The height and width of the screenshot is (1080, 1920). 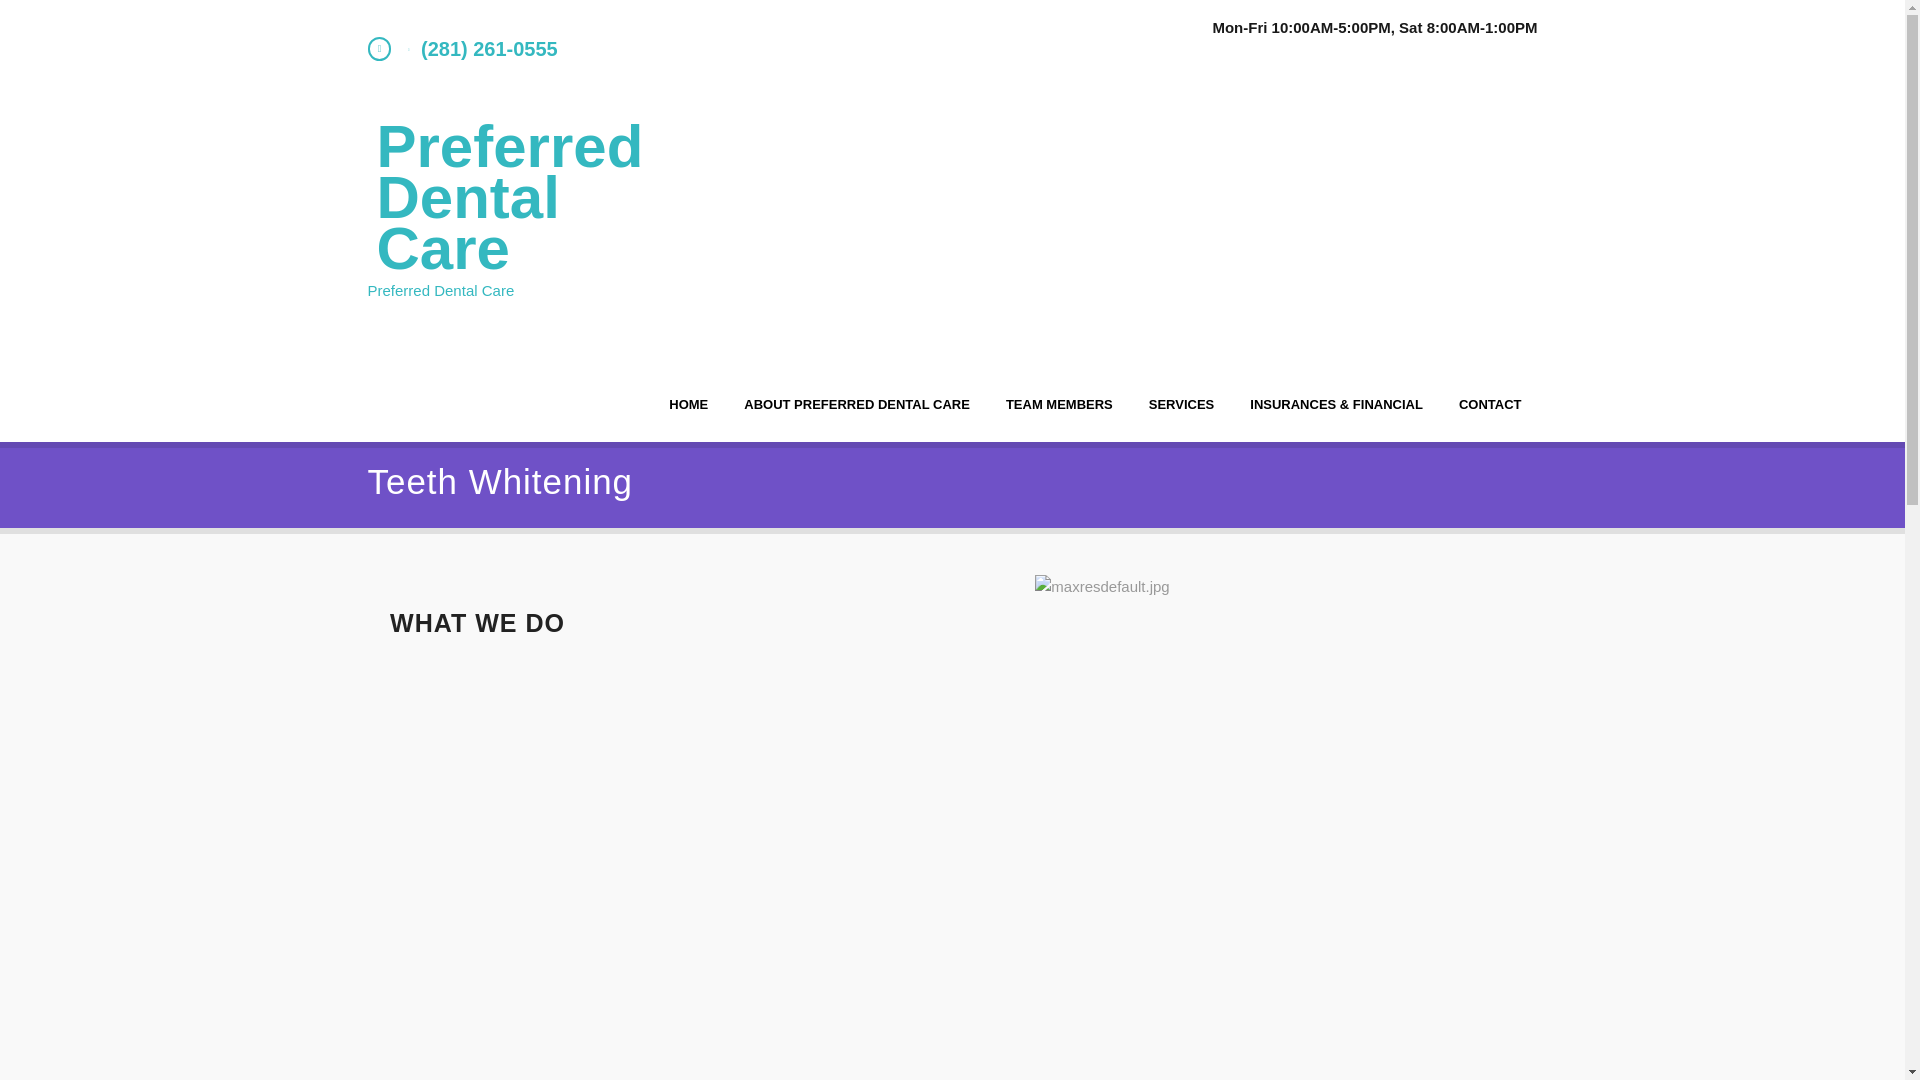 I want to click on HOME, so click(x=688, y=404).